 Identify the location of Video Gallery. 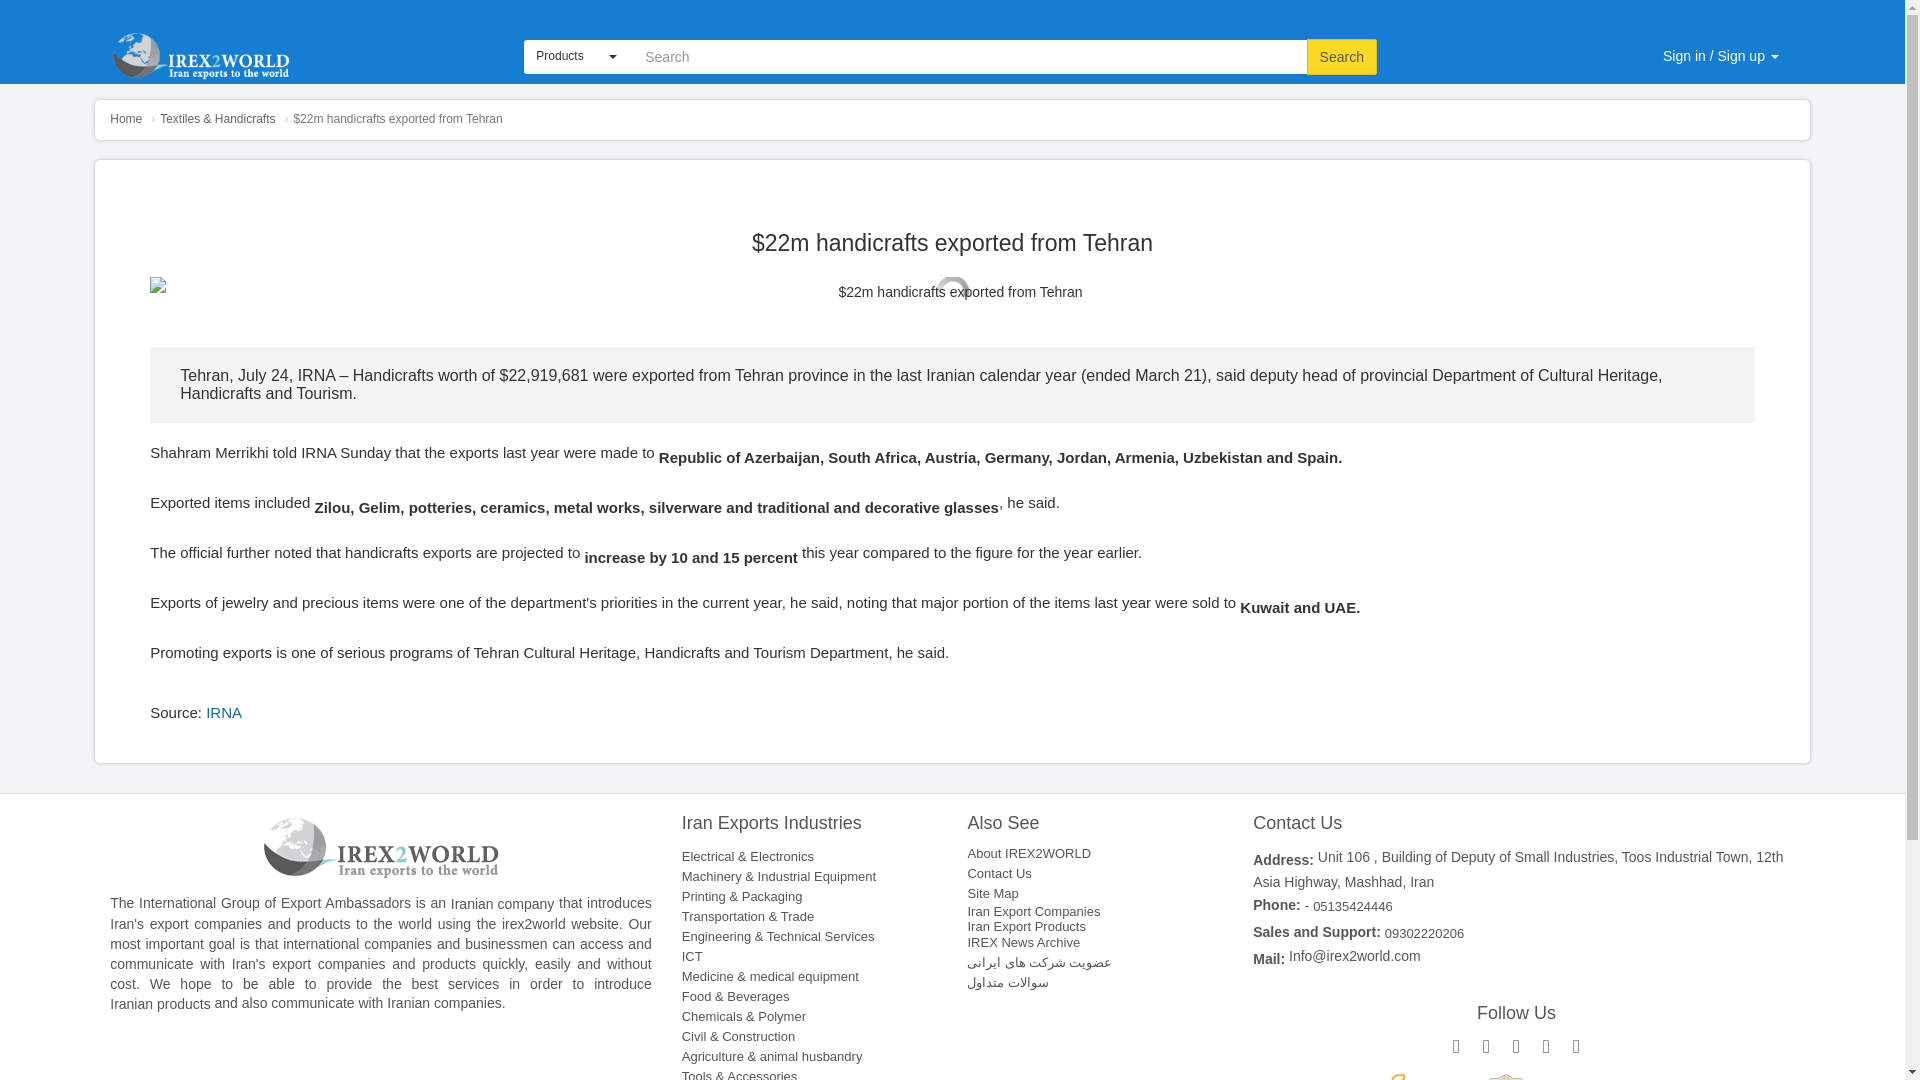
(1320, 5).